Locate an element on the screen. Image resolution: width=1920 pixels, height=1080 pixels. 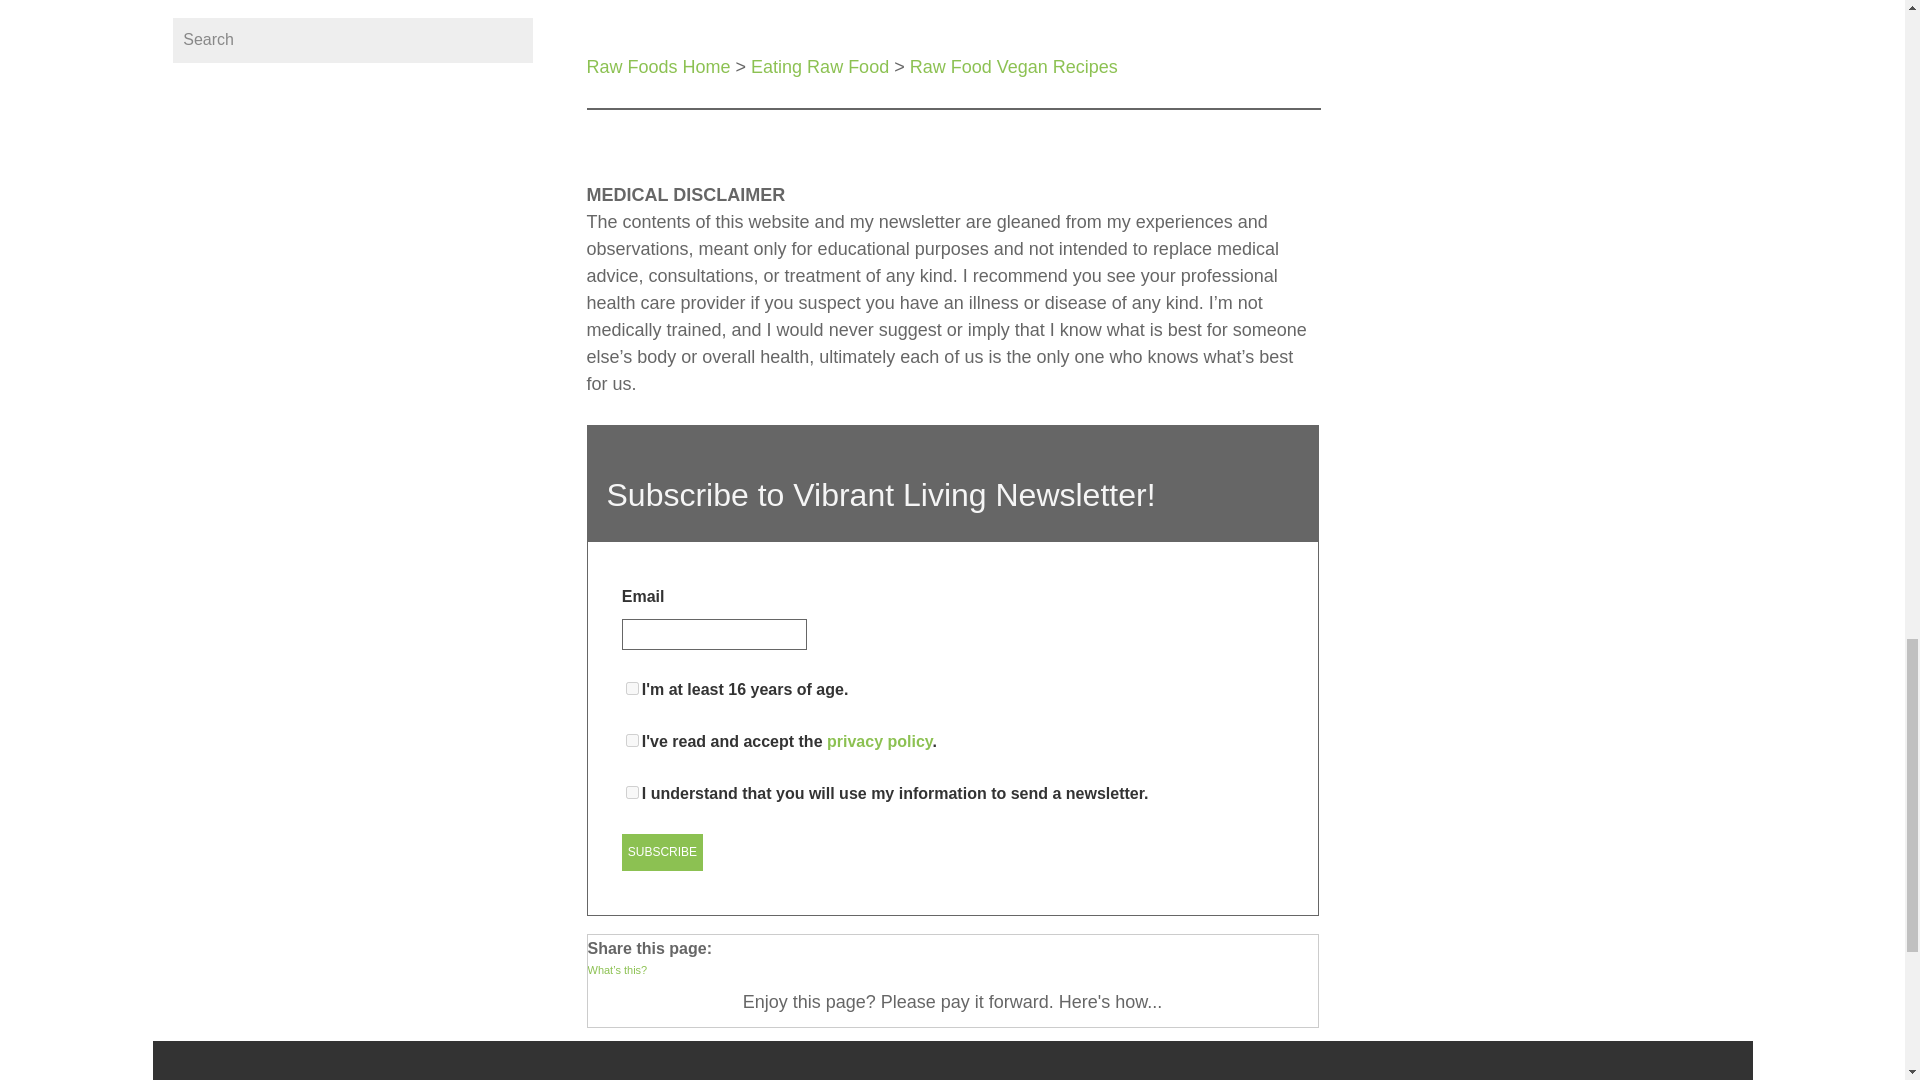
on is located at coordinates (632, 740).